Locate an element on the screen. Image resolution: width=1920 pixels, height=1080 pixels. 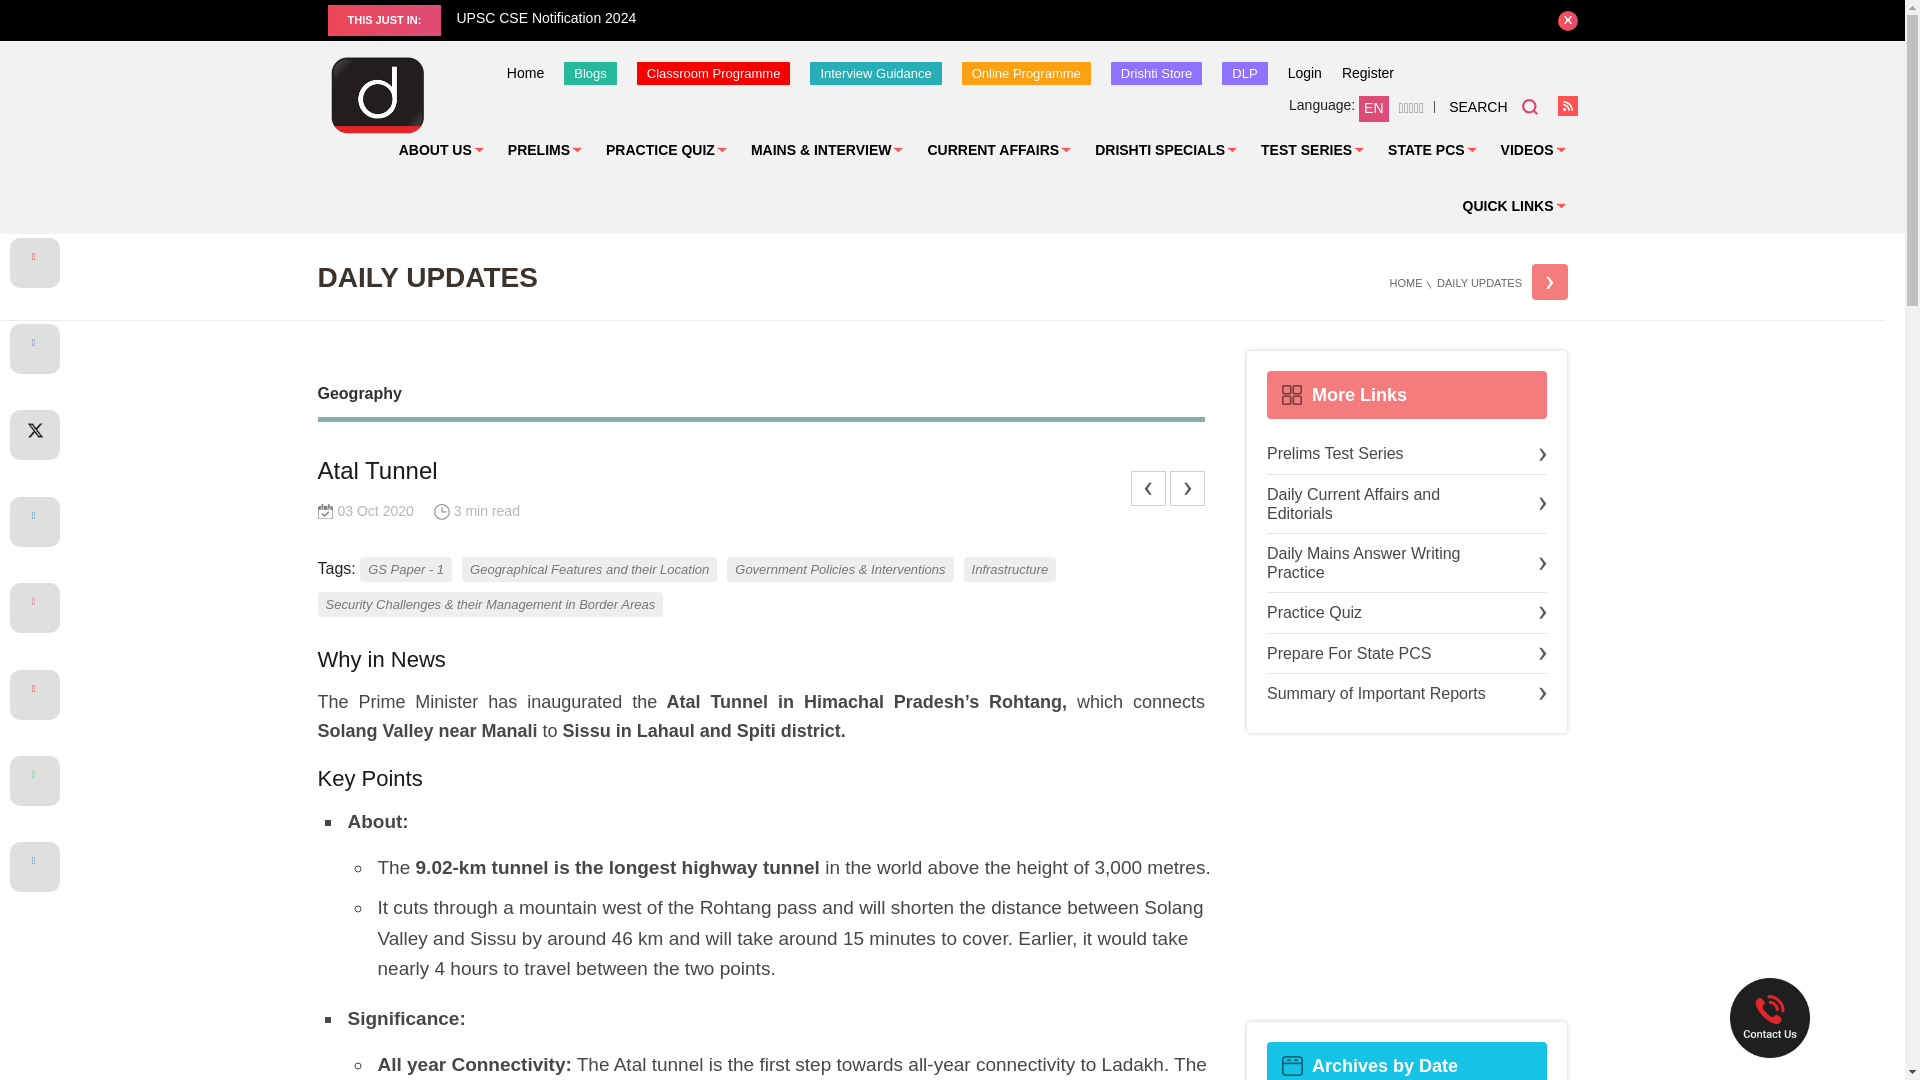
close is located at coordinates (1568, 20).